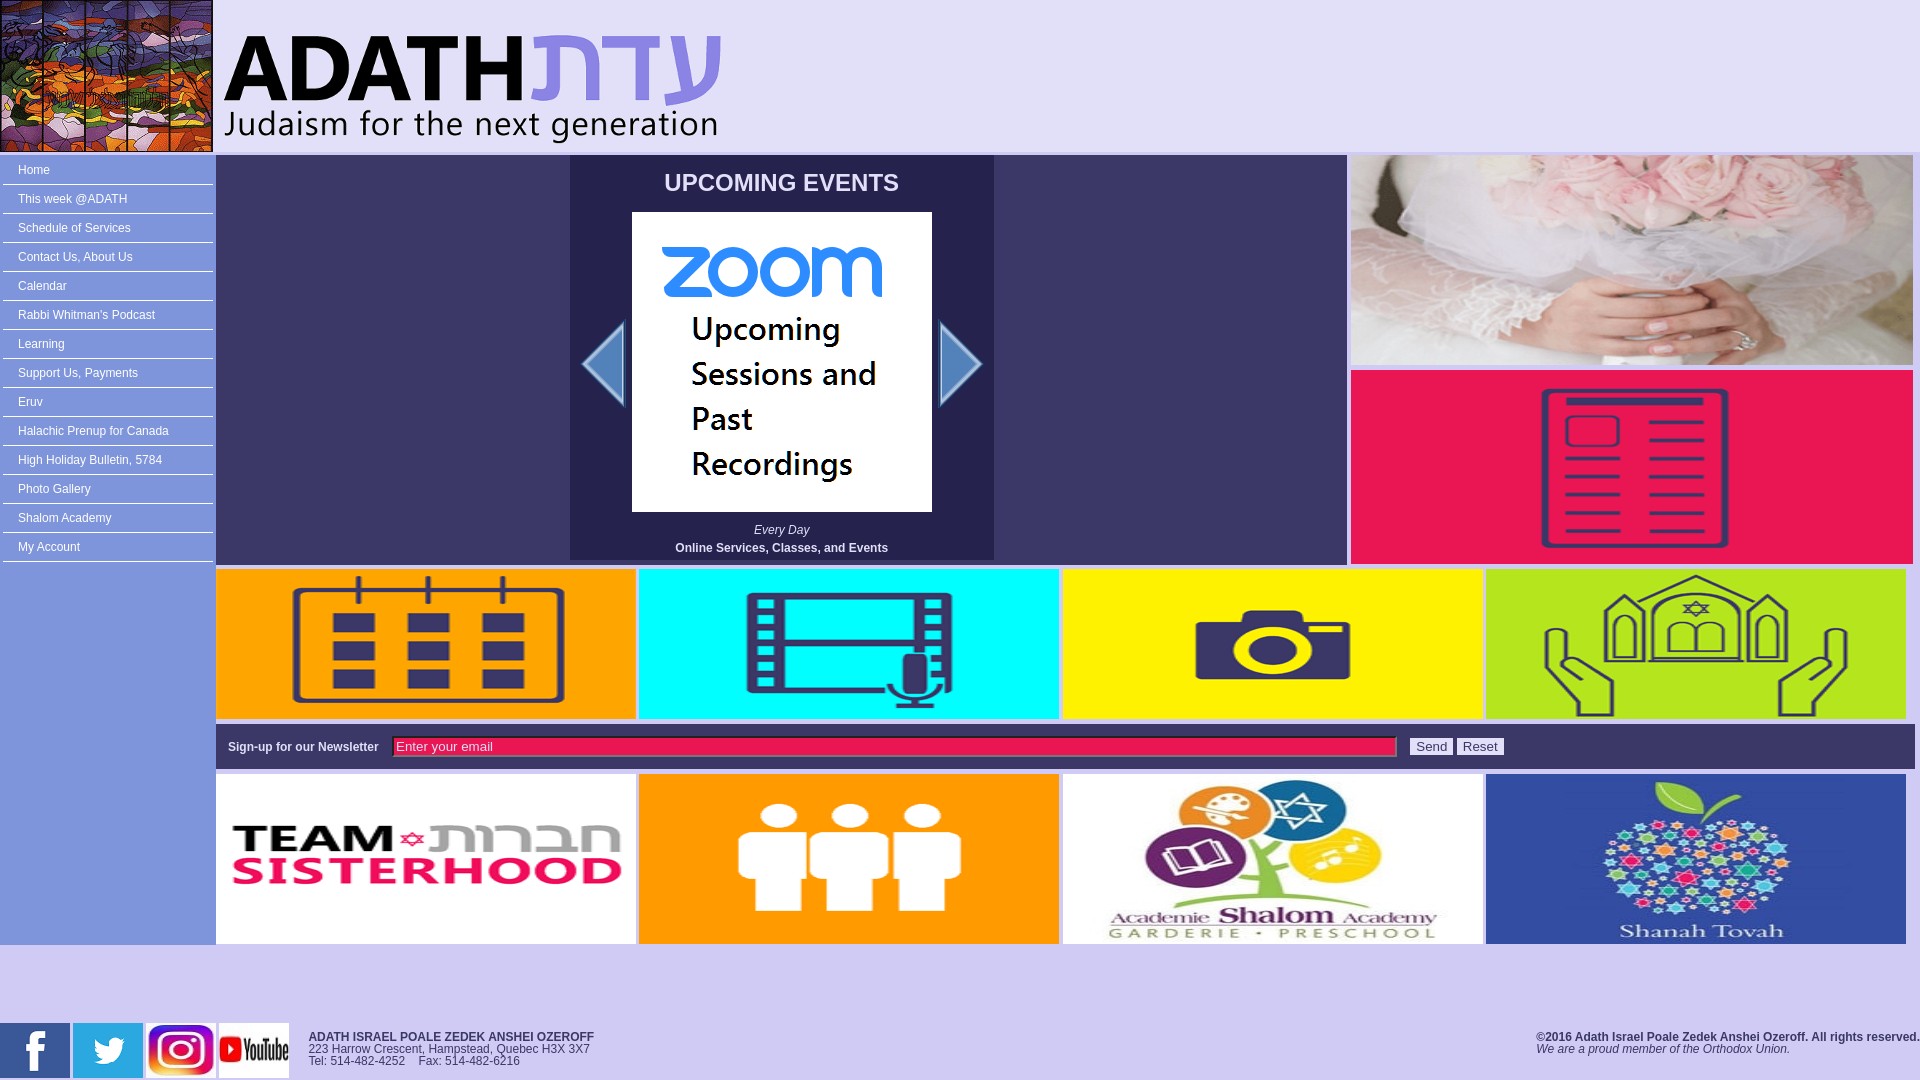 The image size is (1920, 1080). I want to click on Membership, so click(124, 904).